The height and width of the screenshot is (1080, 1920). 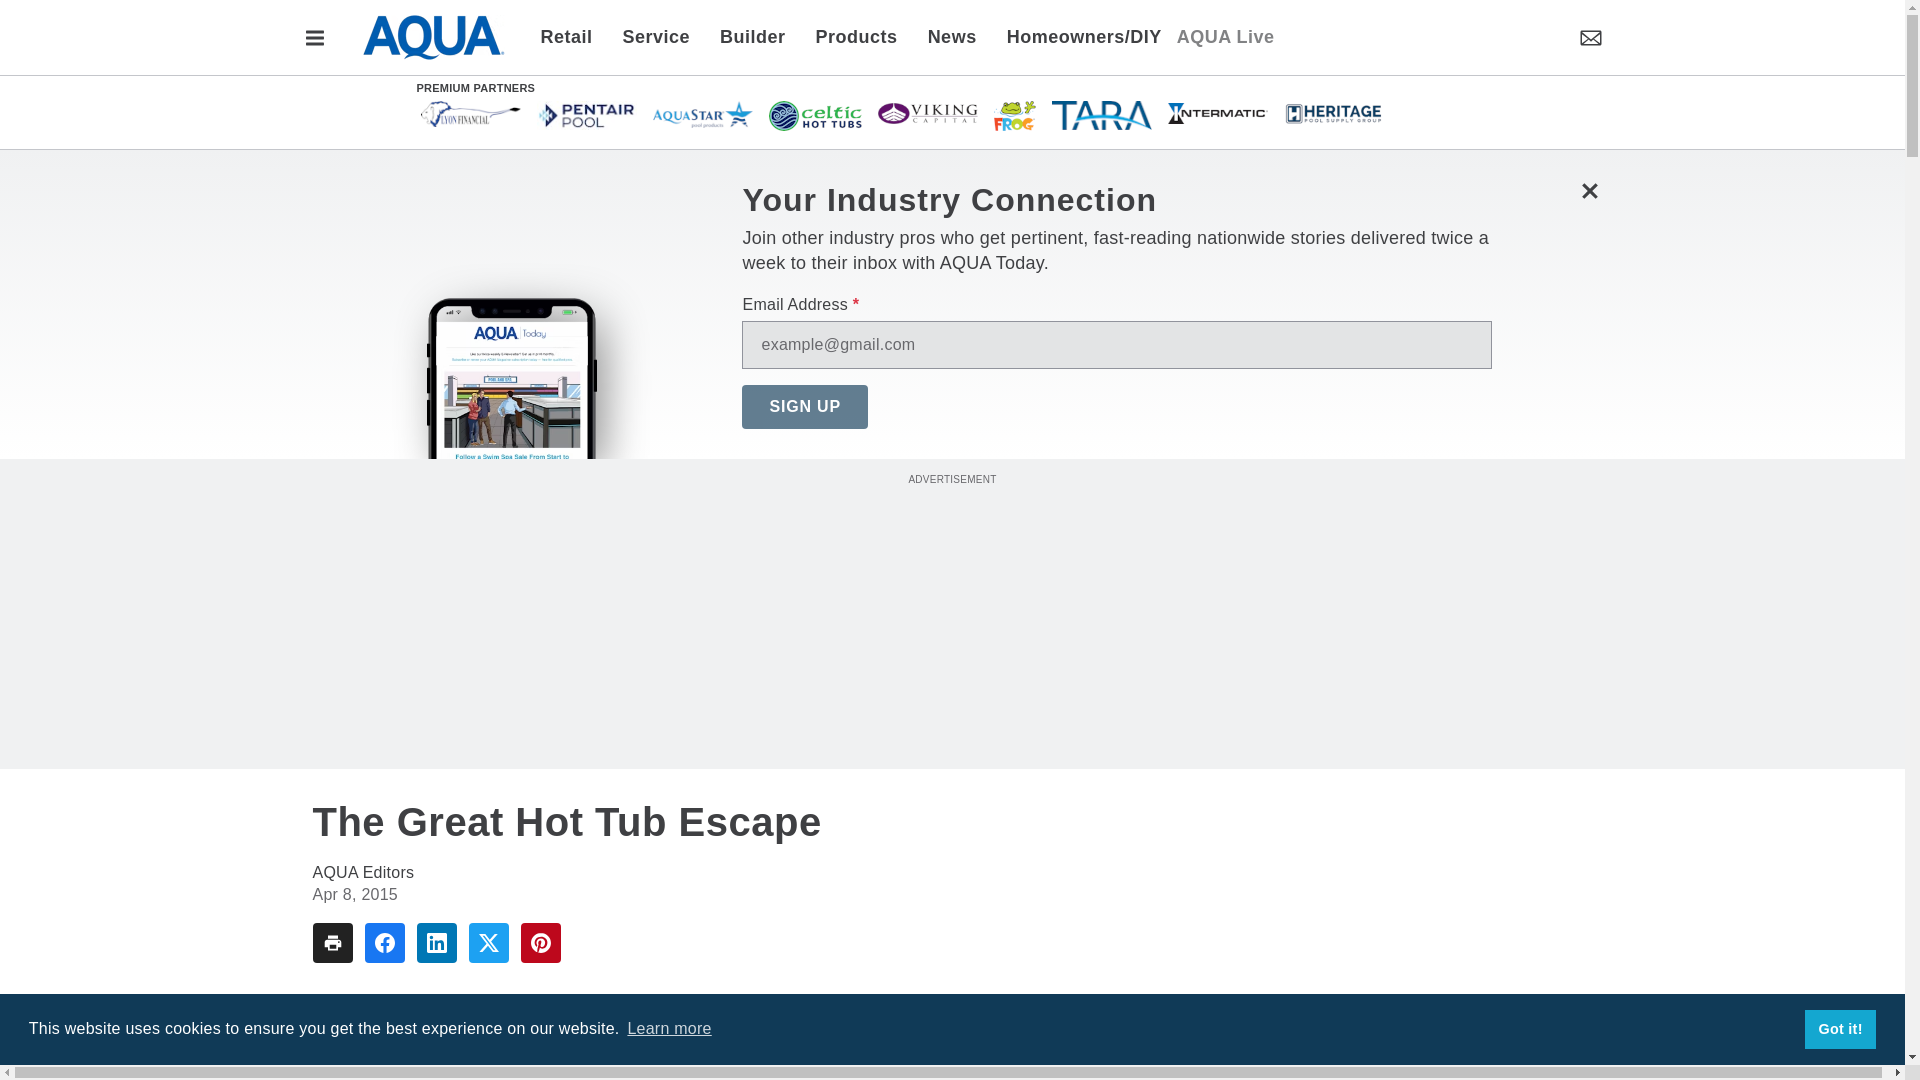 I want to click on Got it!, so click(x=1840, y=1029).